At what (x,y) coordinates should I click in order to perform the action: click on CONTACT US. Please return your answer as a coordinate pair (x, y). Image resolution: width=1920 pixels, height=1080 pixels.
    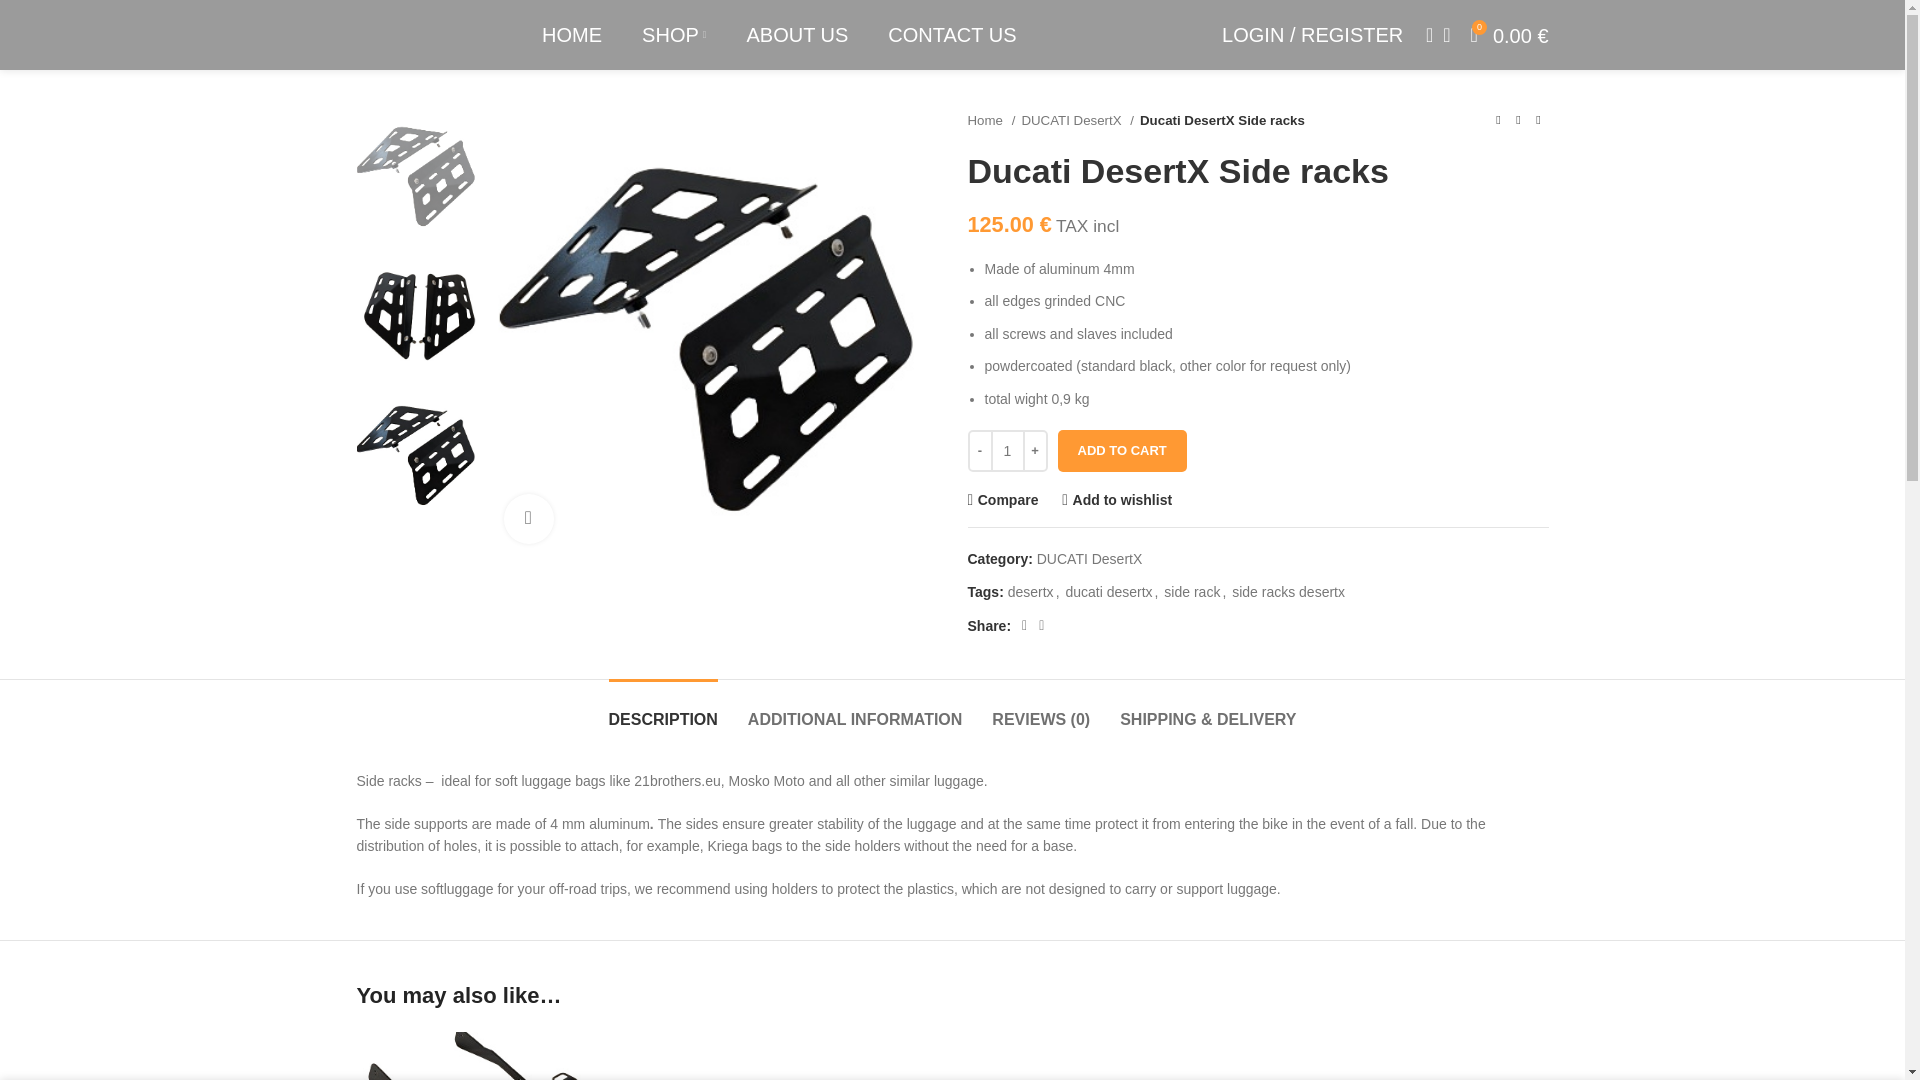
    Looking at the image, I should click on (951, 35).